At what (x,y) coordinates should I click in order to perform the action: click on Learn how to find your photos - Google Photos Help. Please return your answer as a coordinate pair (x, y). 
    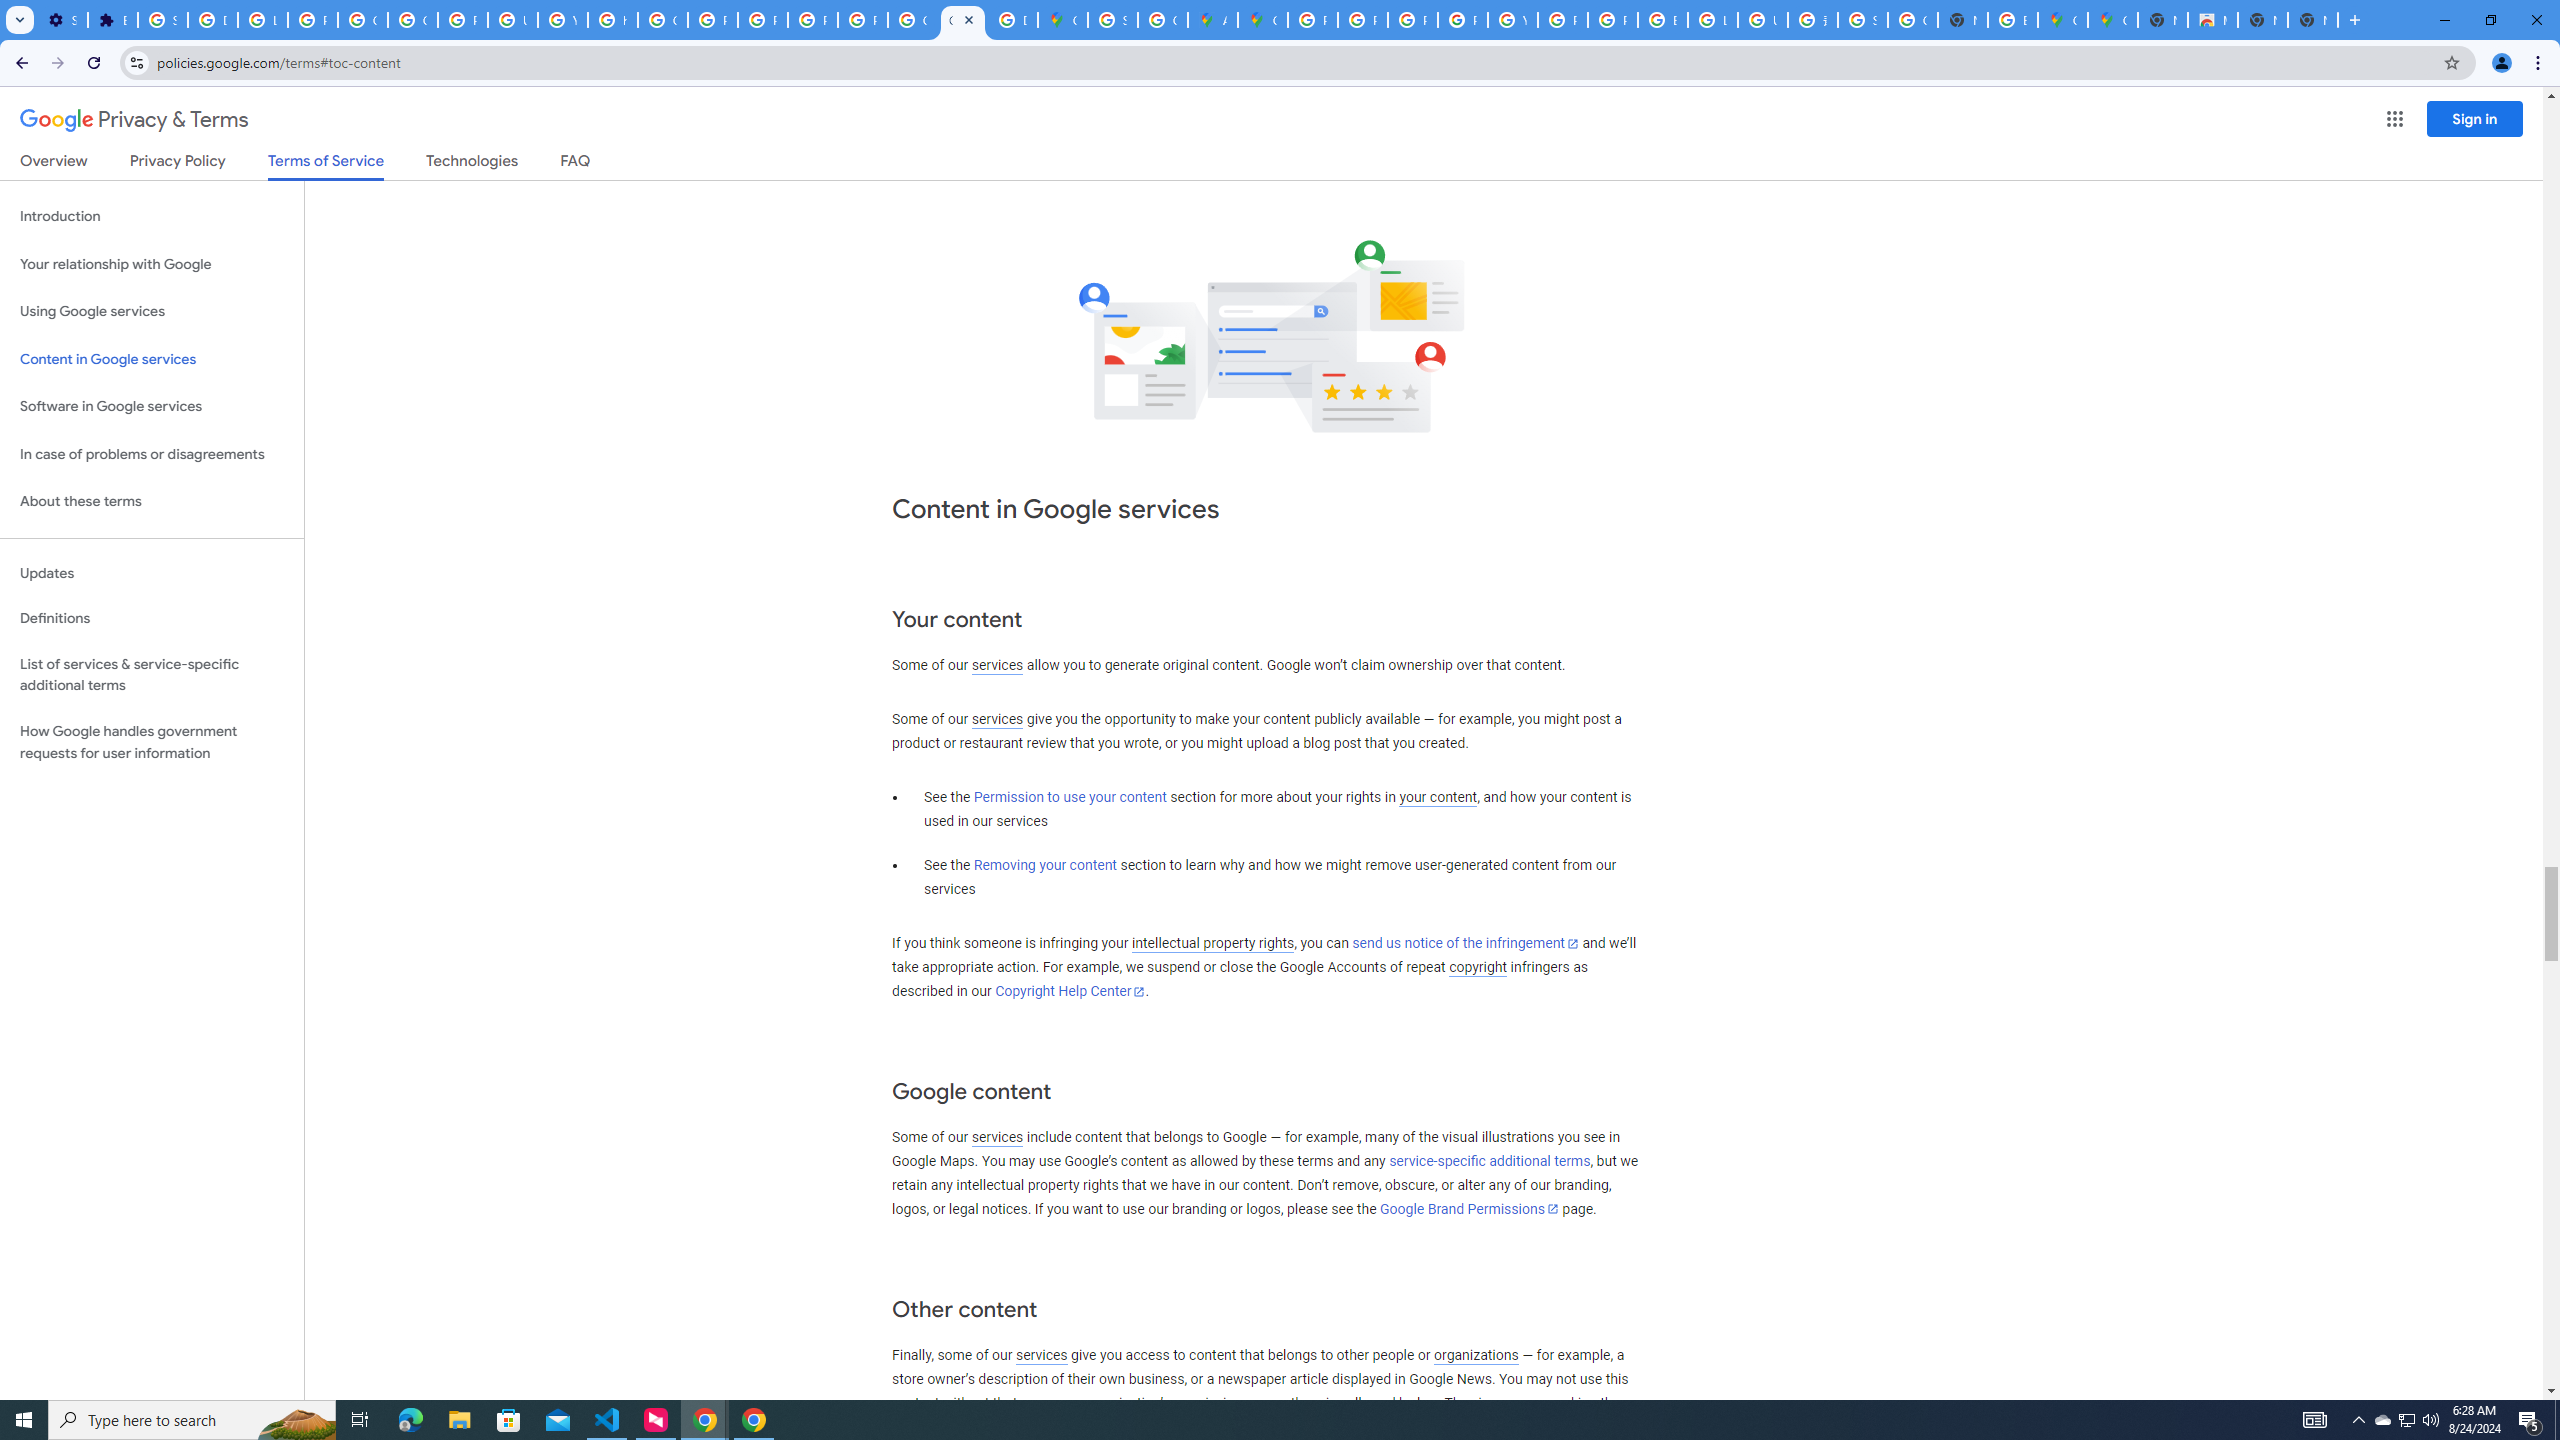
    Looking at the image, I should click on (262, 20).